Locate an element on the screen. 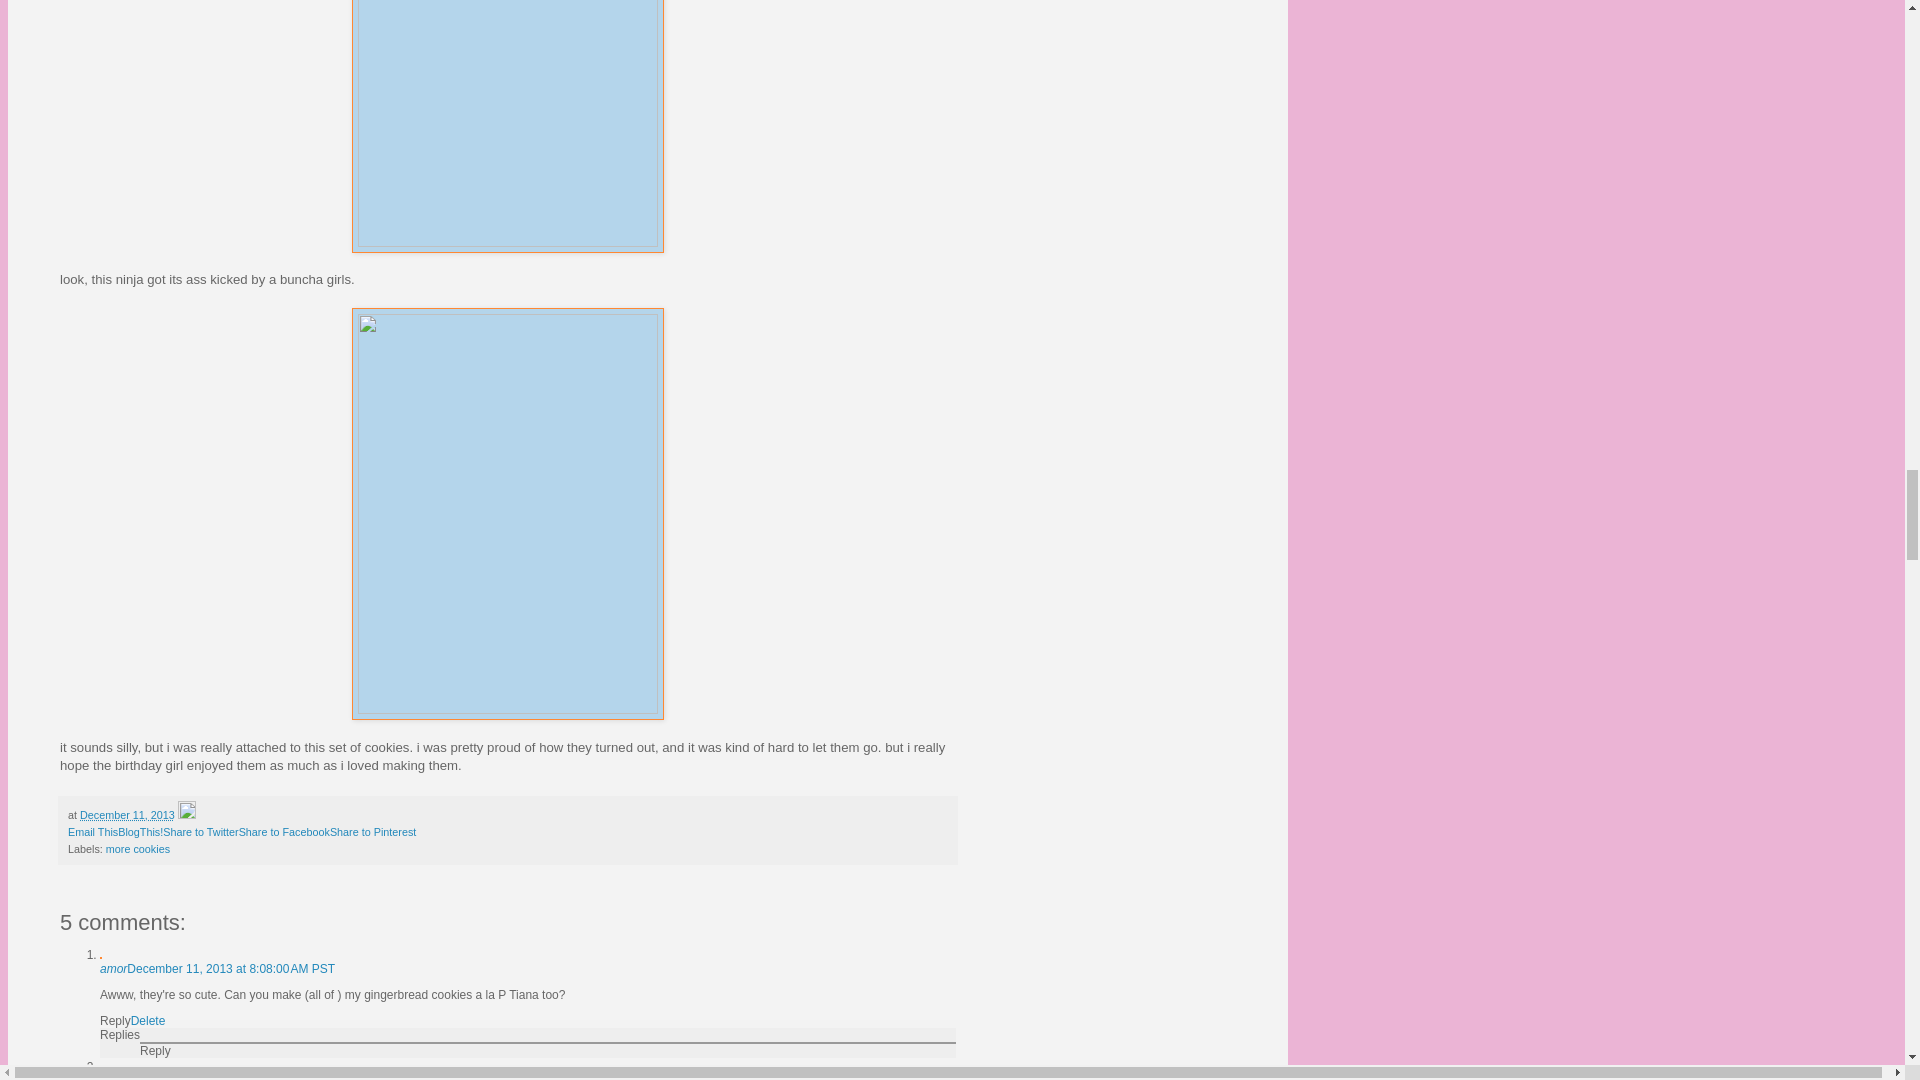 This screenshot has width=1920, height=1080. Share to Twitter is located at coordinates (200, 832).